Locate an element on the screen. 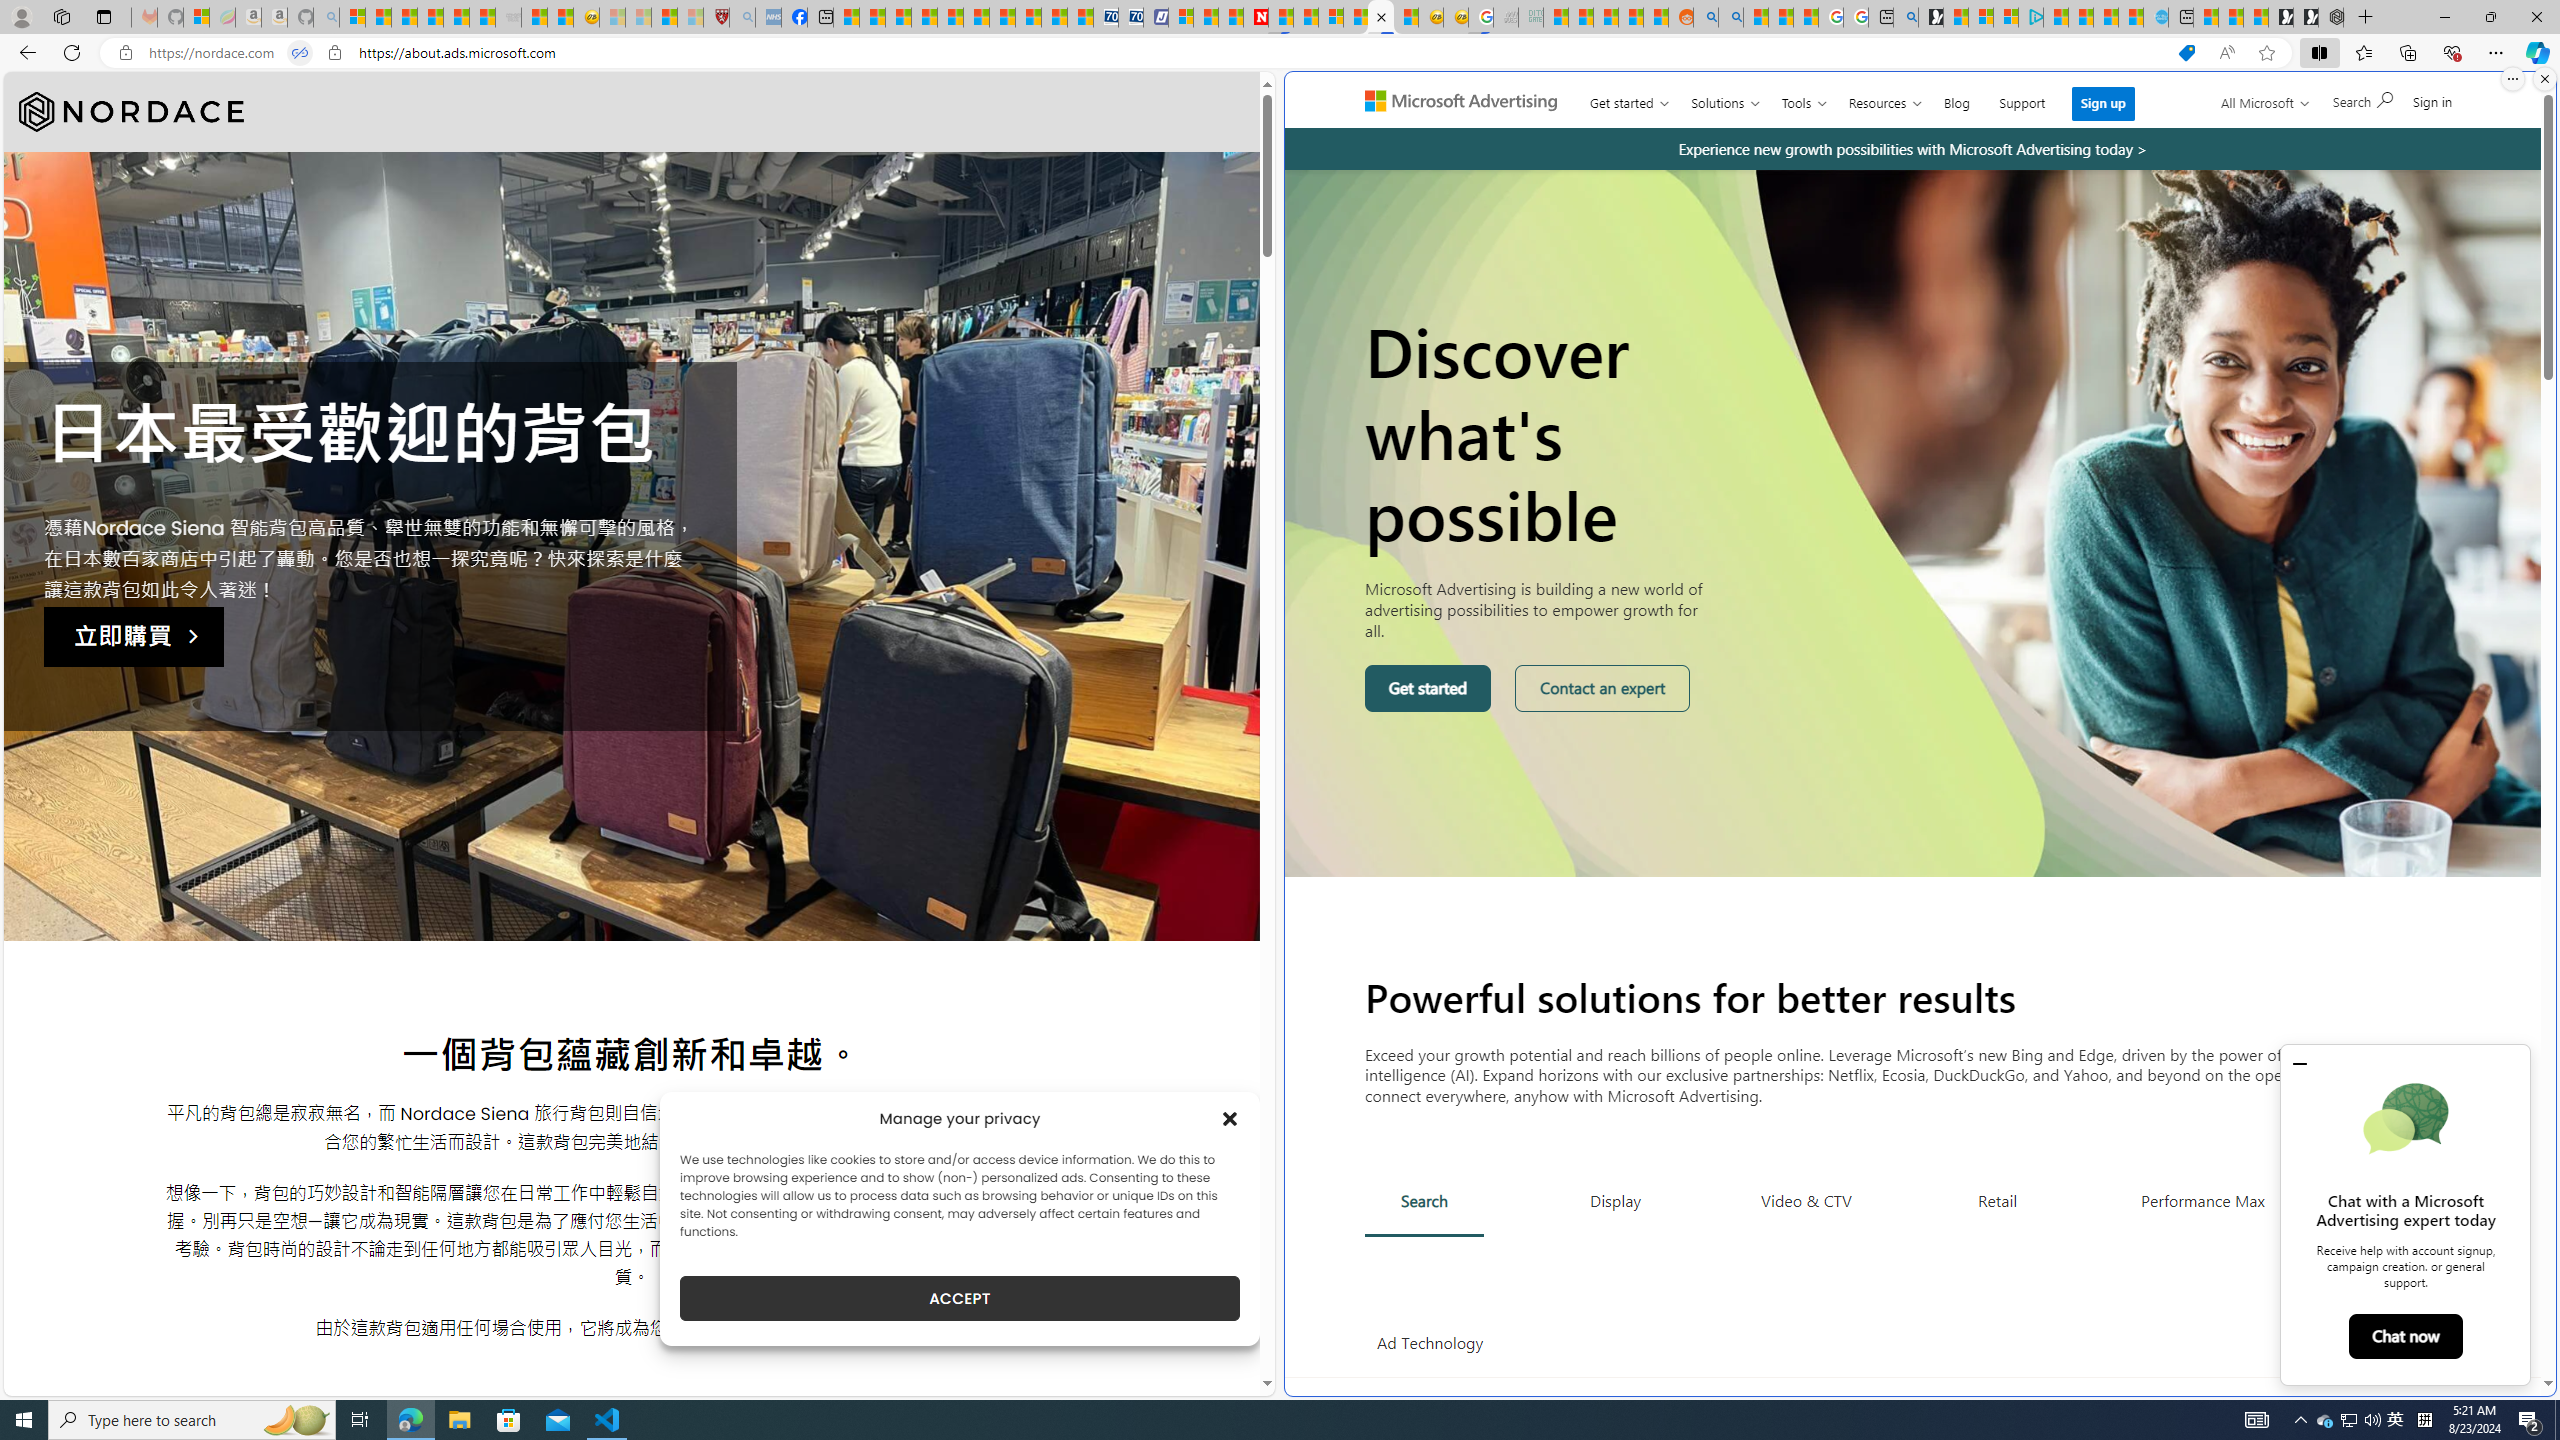 Image resolution: width=2560 pixels, height=1440 pixels. Nordace is located at coordinates (131, 112).